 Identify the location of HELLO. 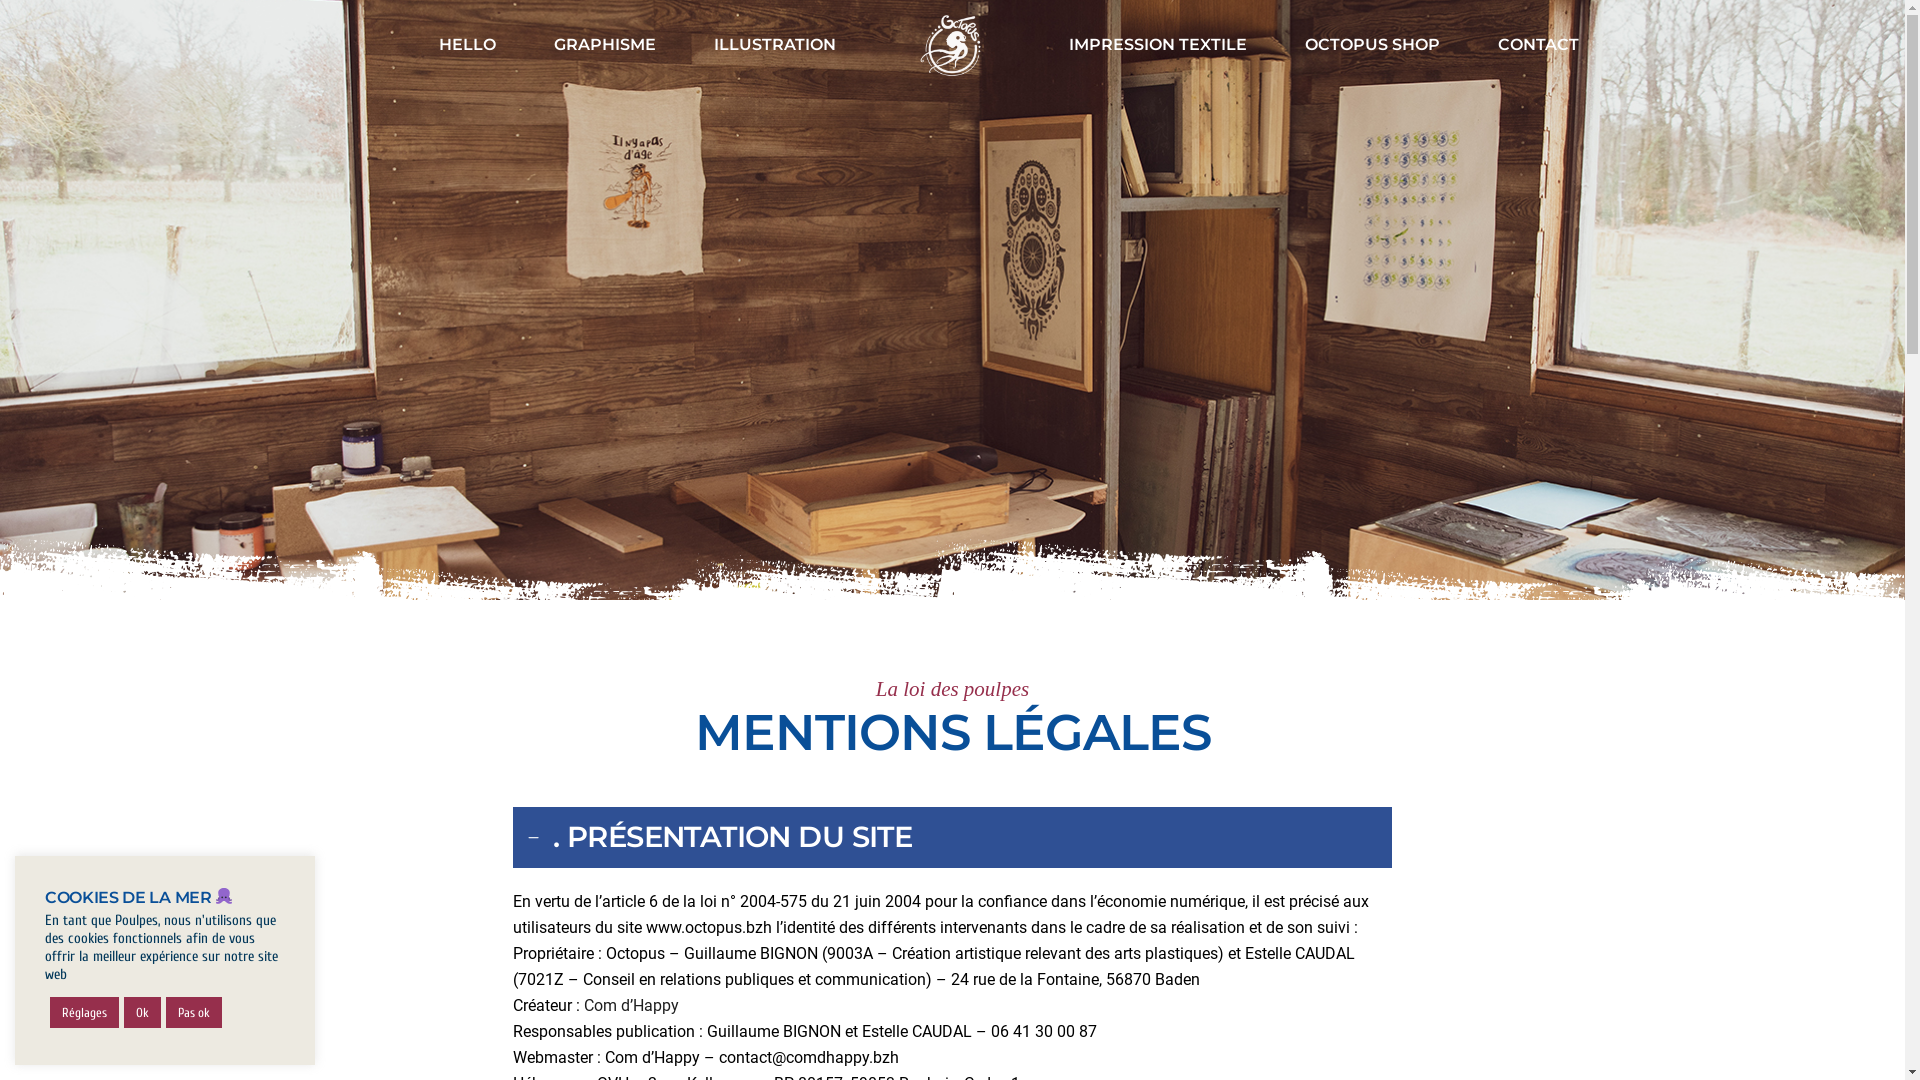
(468, 45).